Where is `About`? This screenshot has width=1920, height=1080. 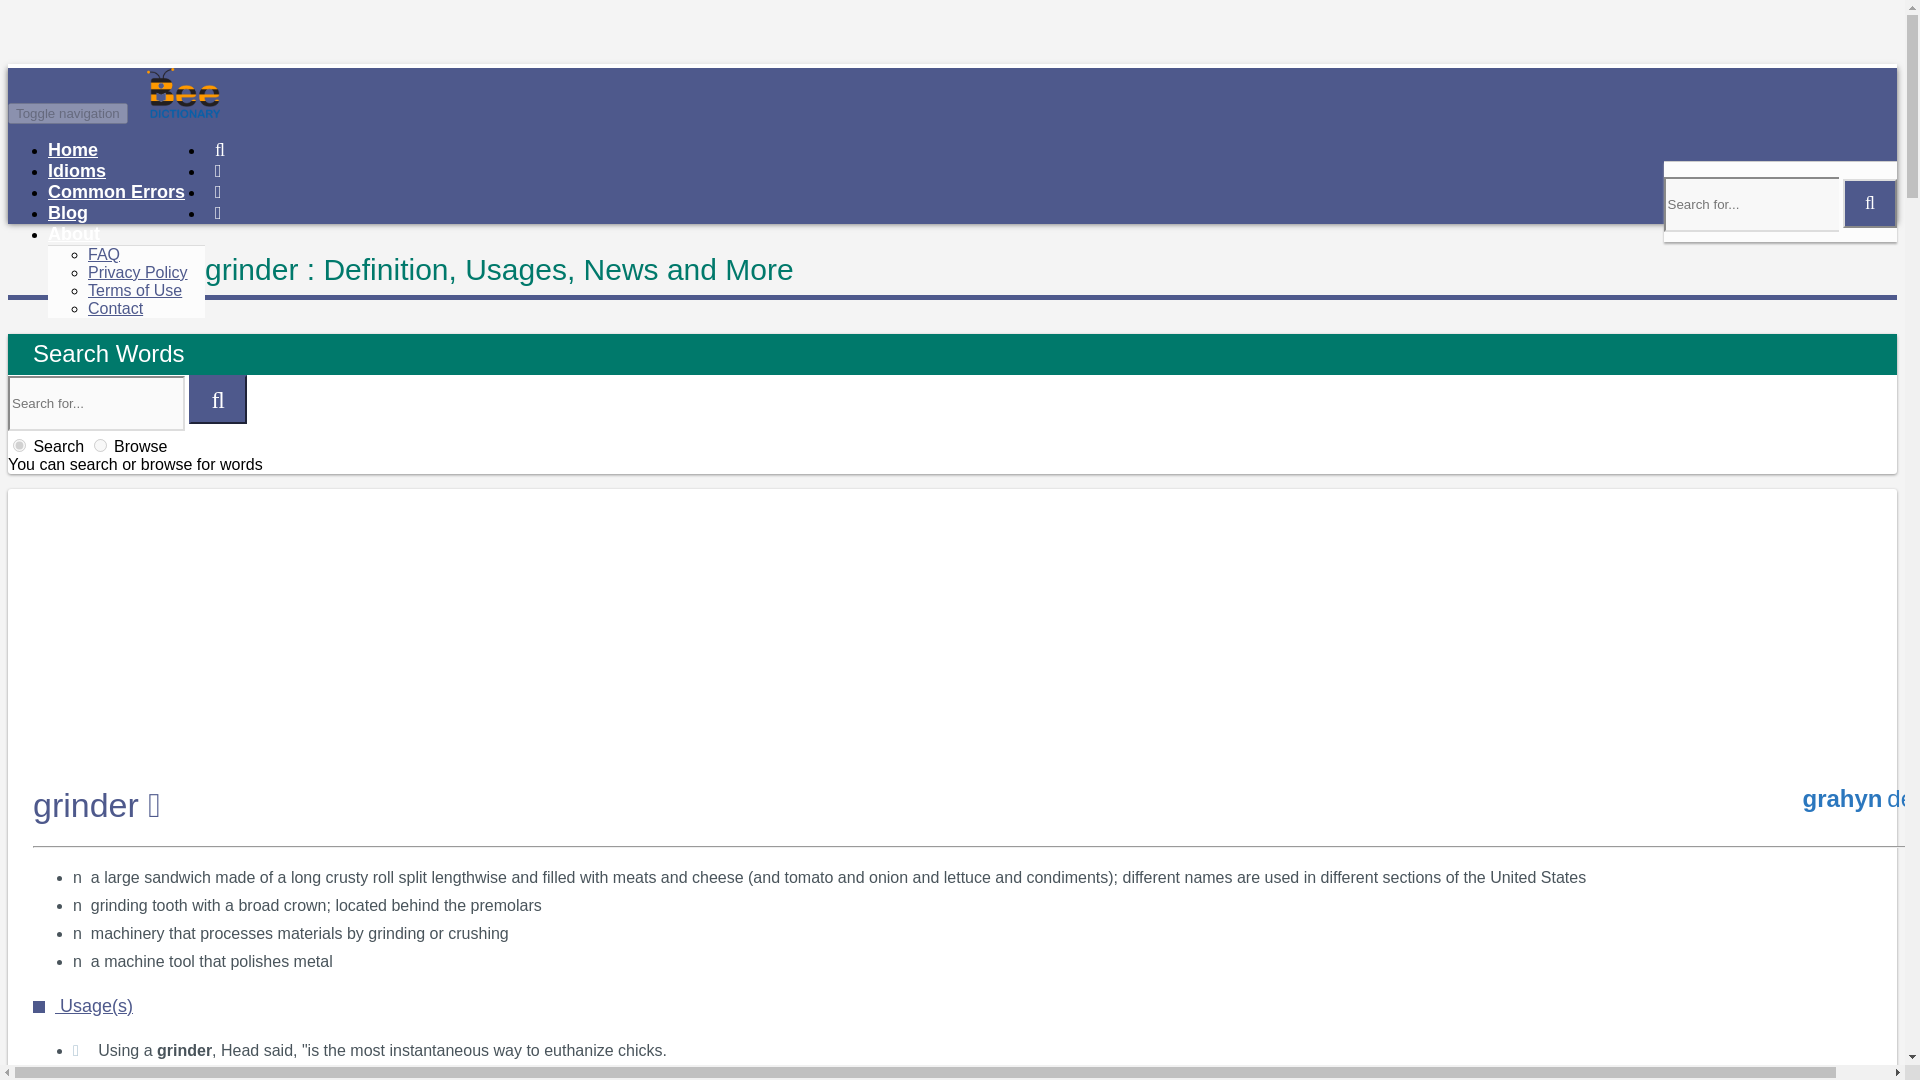
About is located at coordinates (74, 234).